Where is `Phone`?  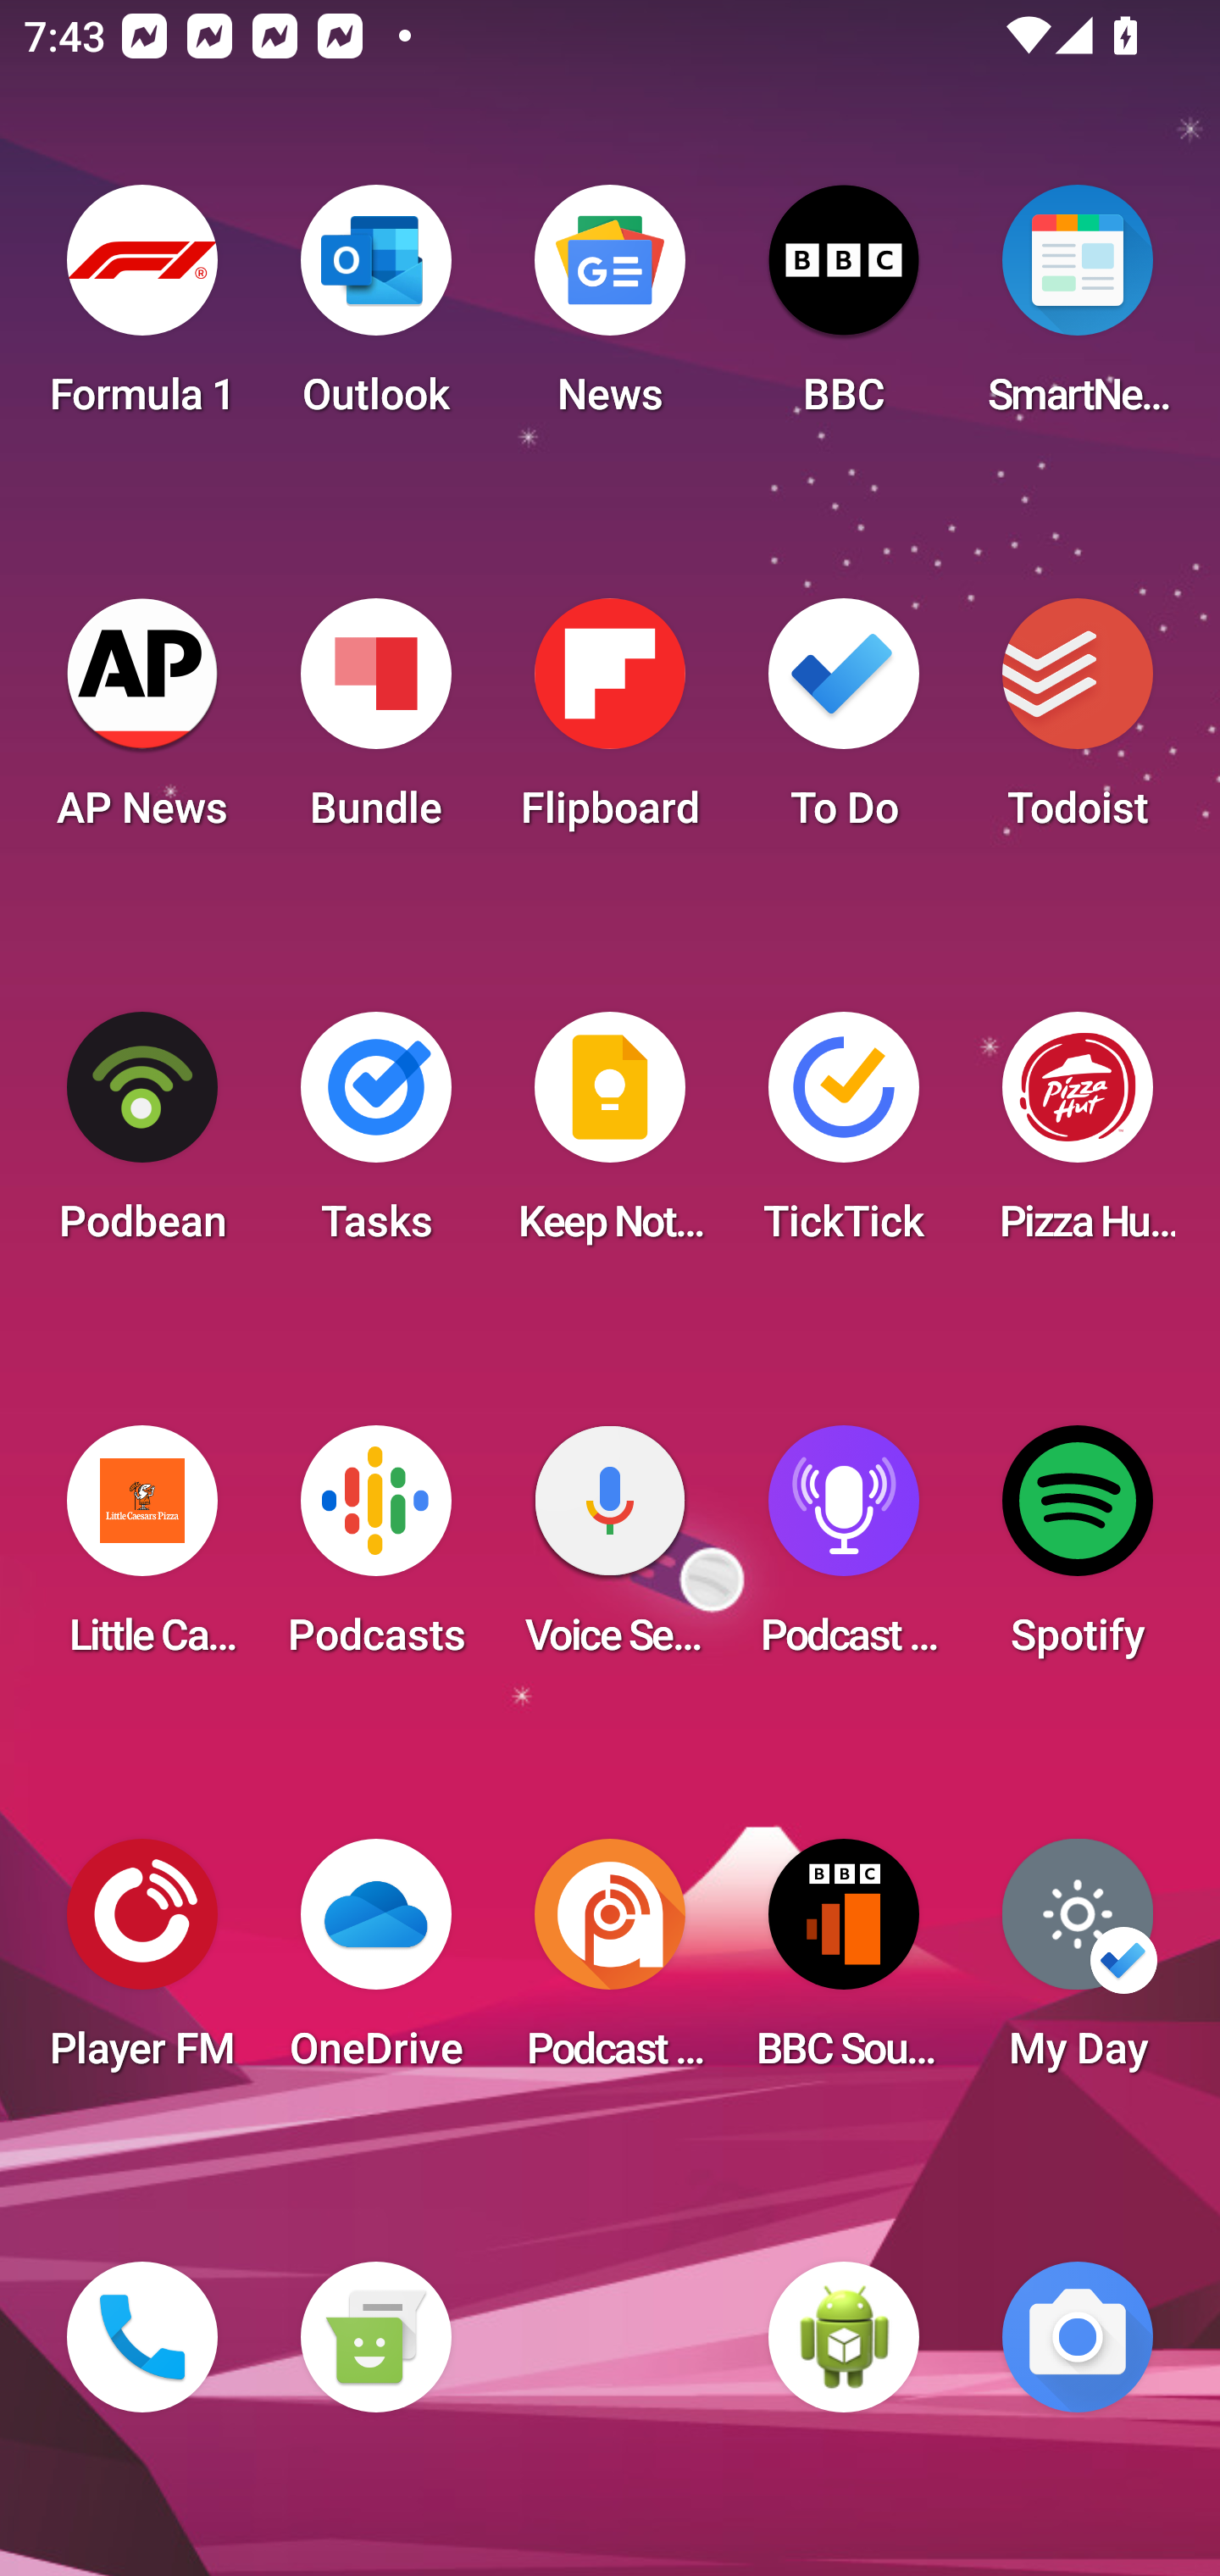 Phone is located at coordinates (142, 2337).